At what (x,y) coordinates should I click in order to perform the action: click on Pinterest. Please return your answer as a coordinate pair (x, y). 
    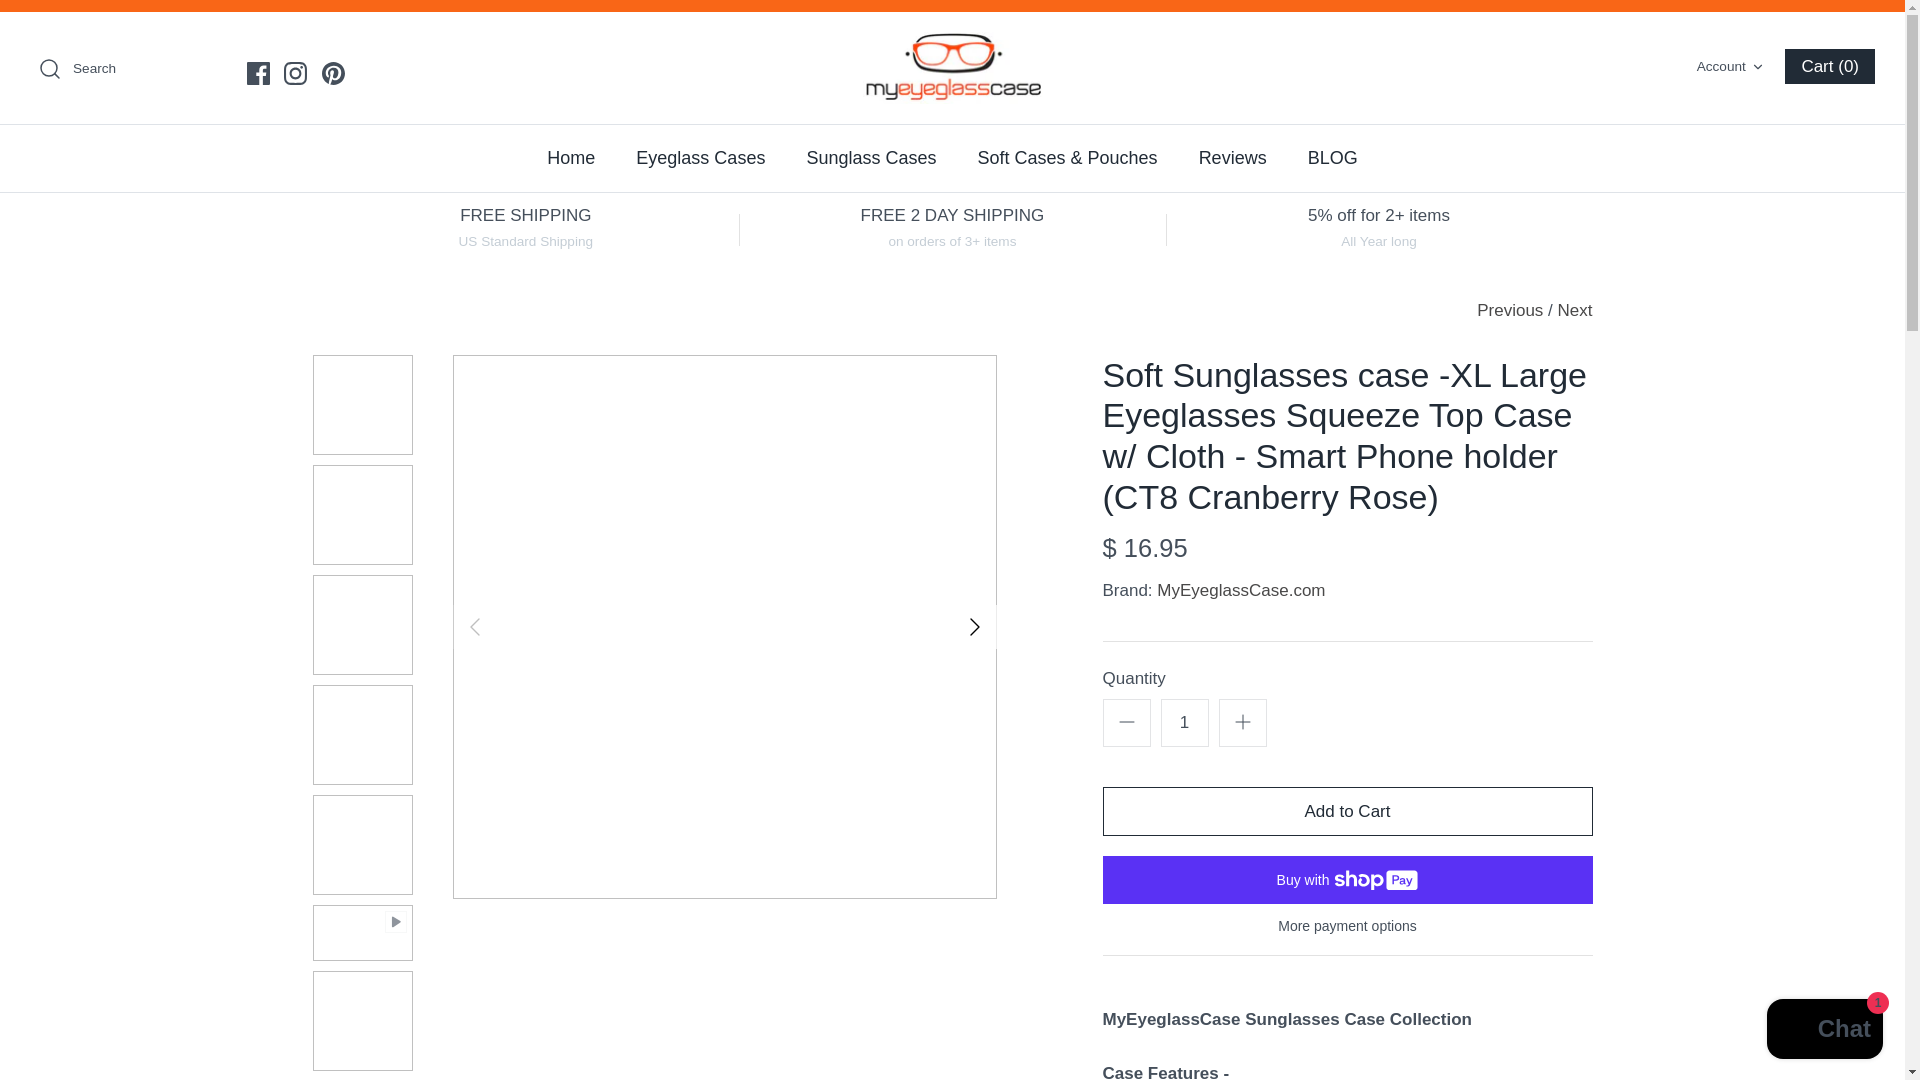
    Looking at the image, I should click on (334, 73).